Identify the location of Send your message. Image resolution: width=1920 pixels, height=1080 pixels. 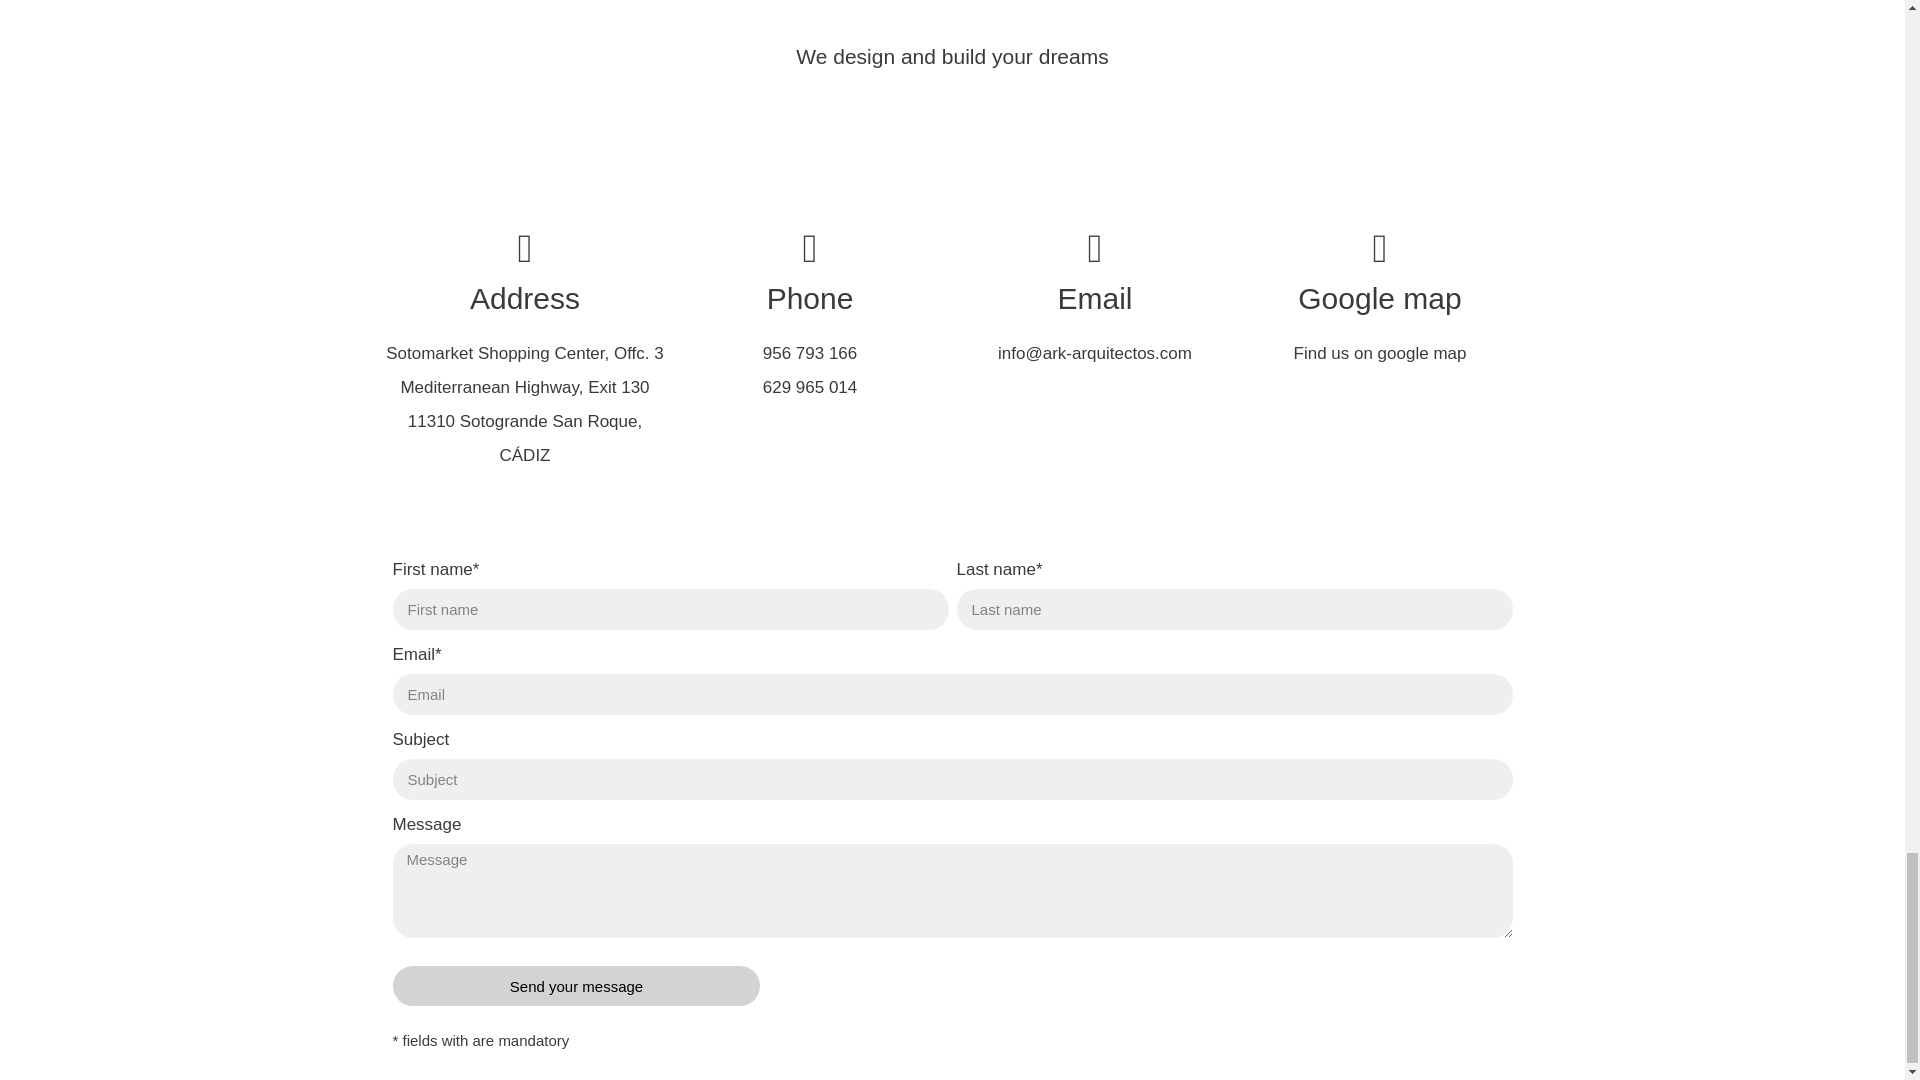
(576, 985).